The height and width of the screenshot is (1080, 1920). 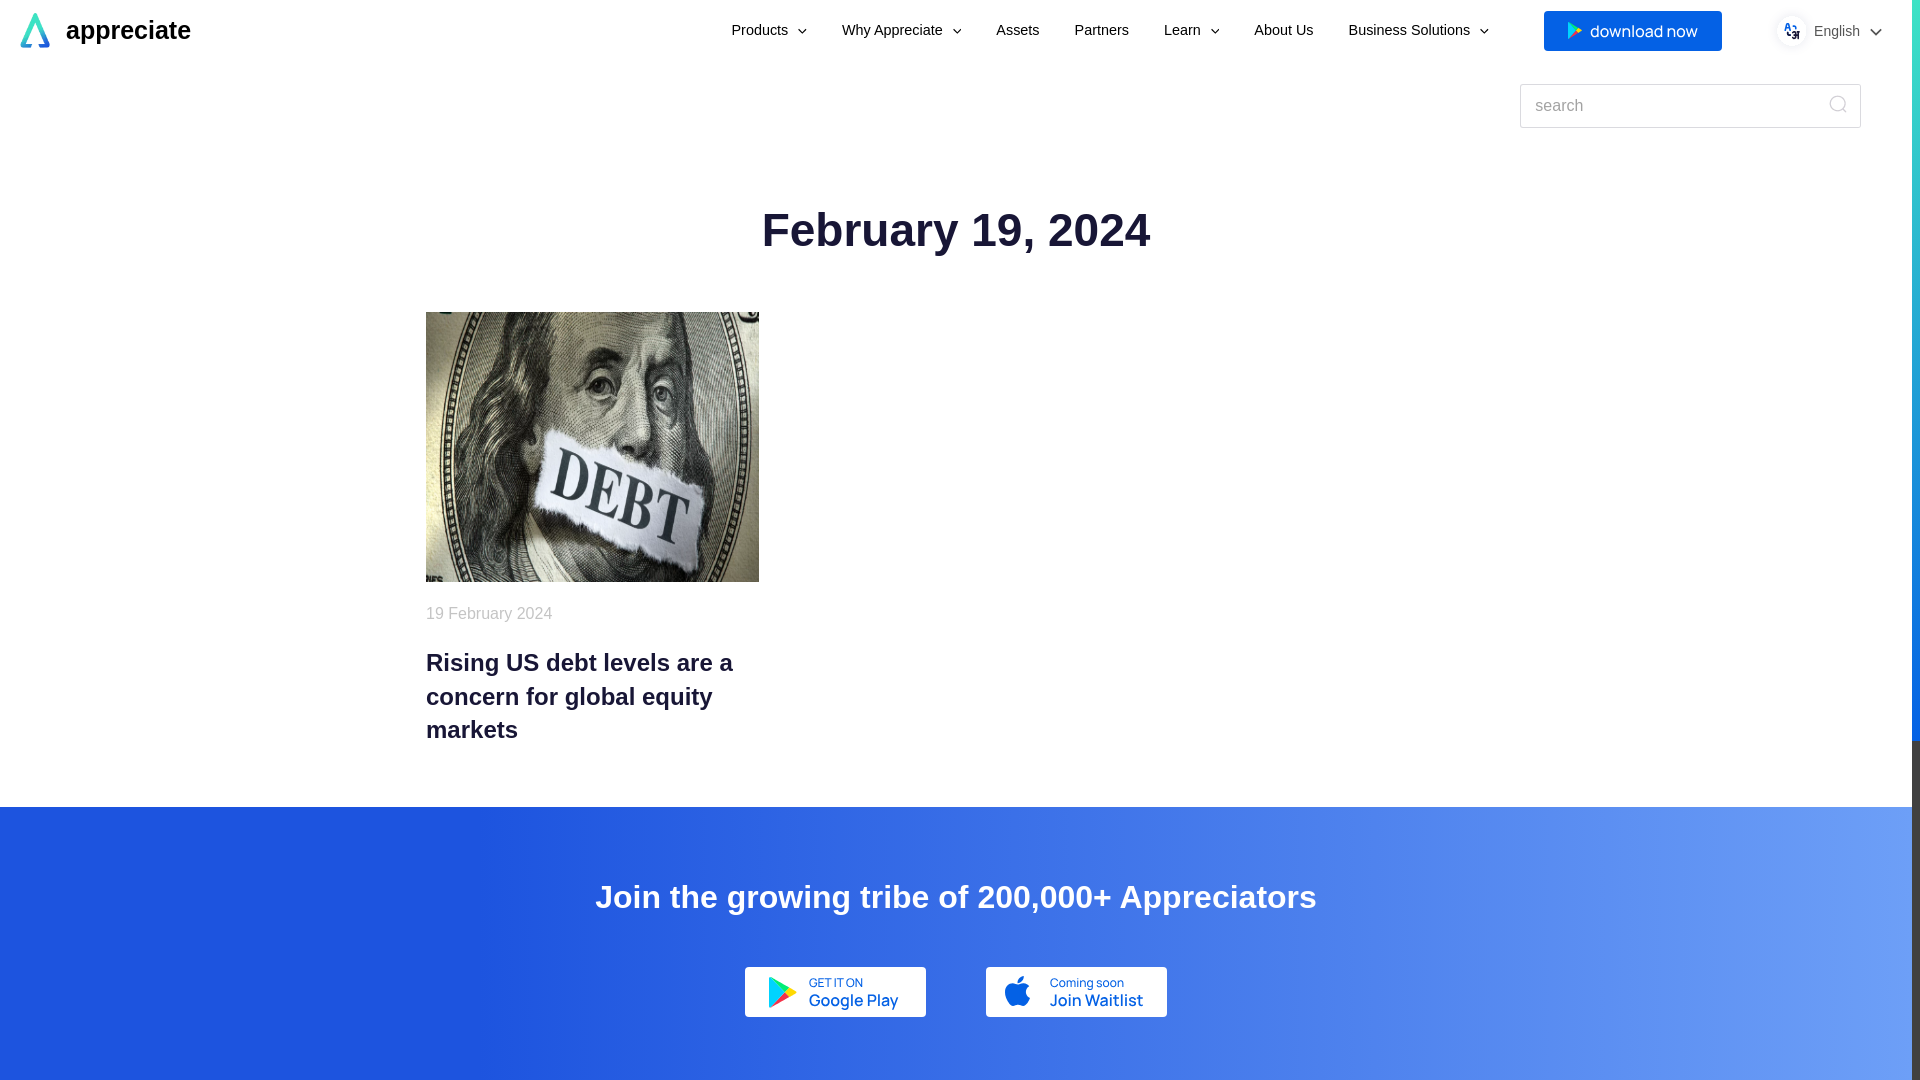 I want to click on Learn, so click(x=1191, y=31).